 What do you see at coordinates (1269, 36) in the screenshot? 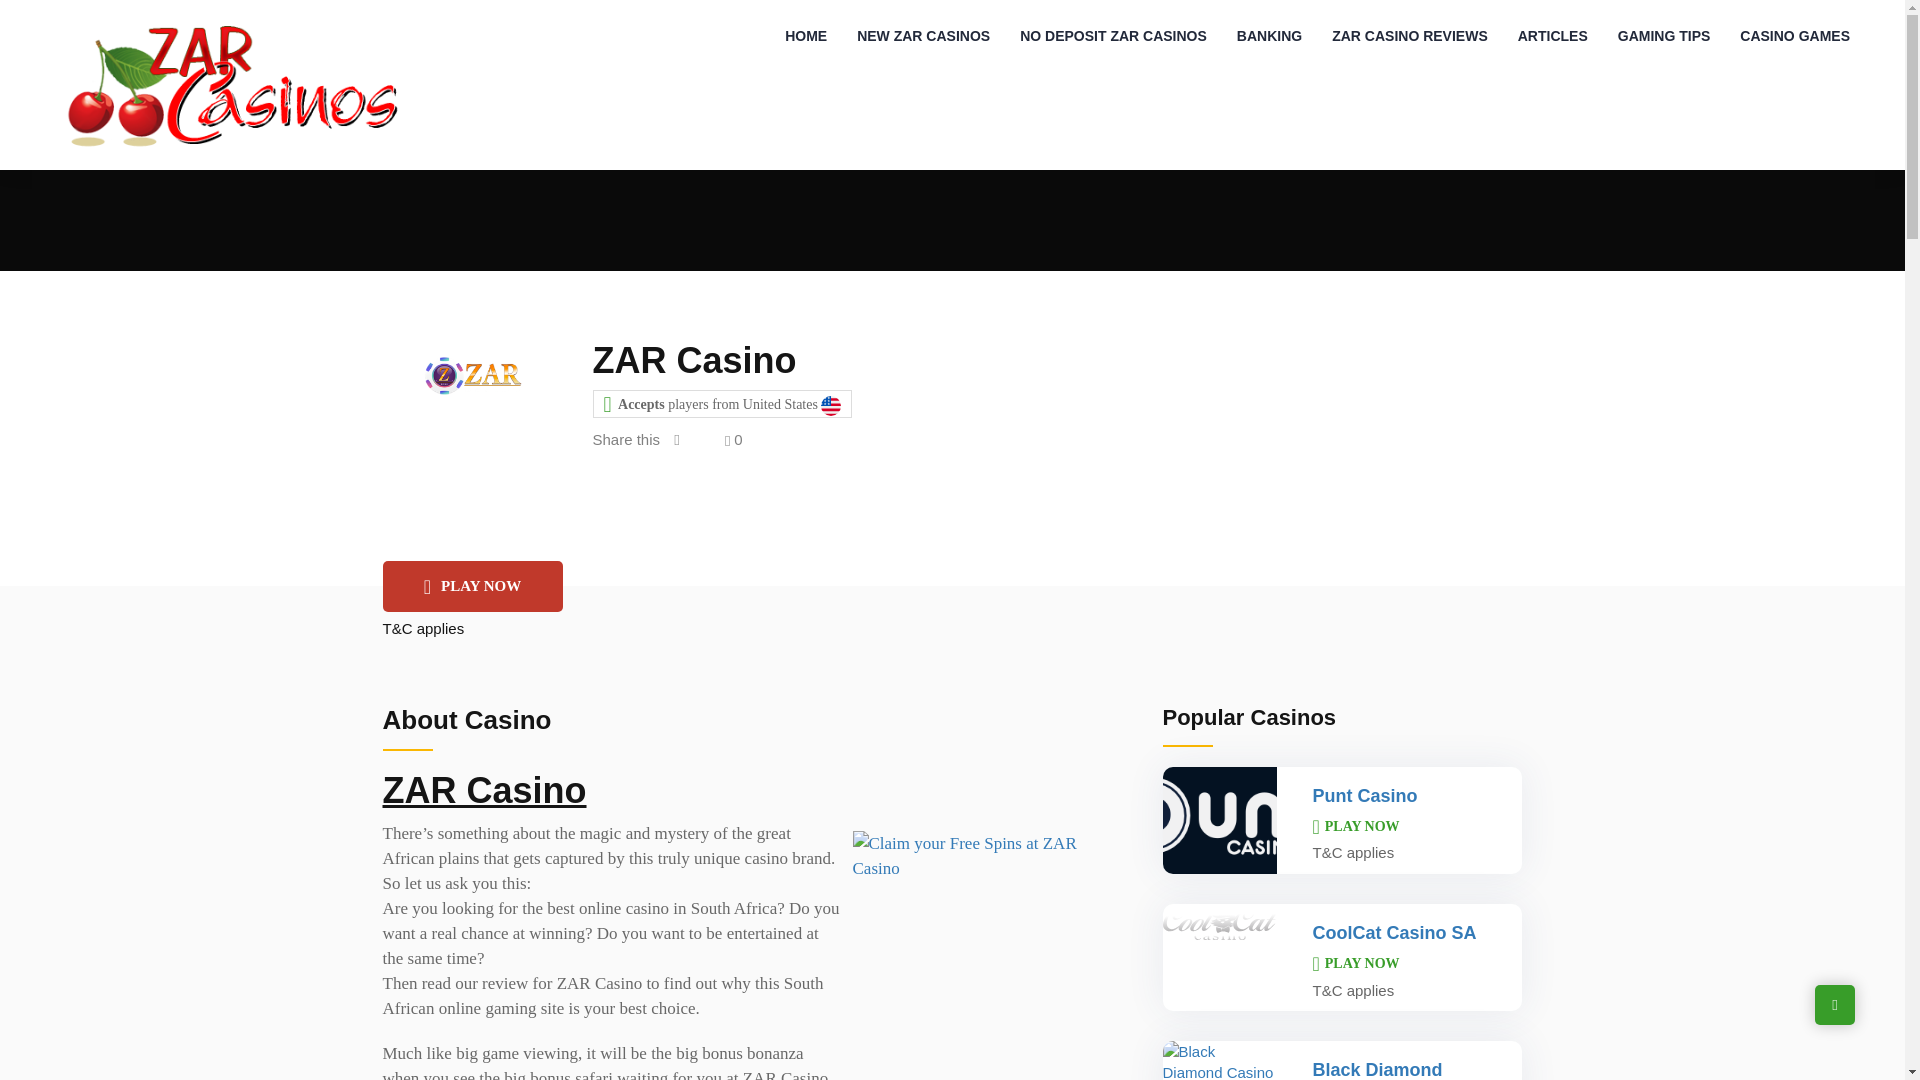
I see `BANKING` at bounding box center [1269, 36].